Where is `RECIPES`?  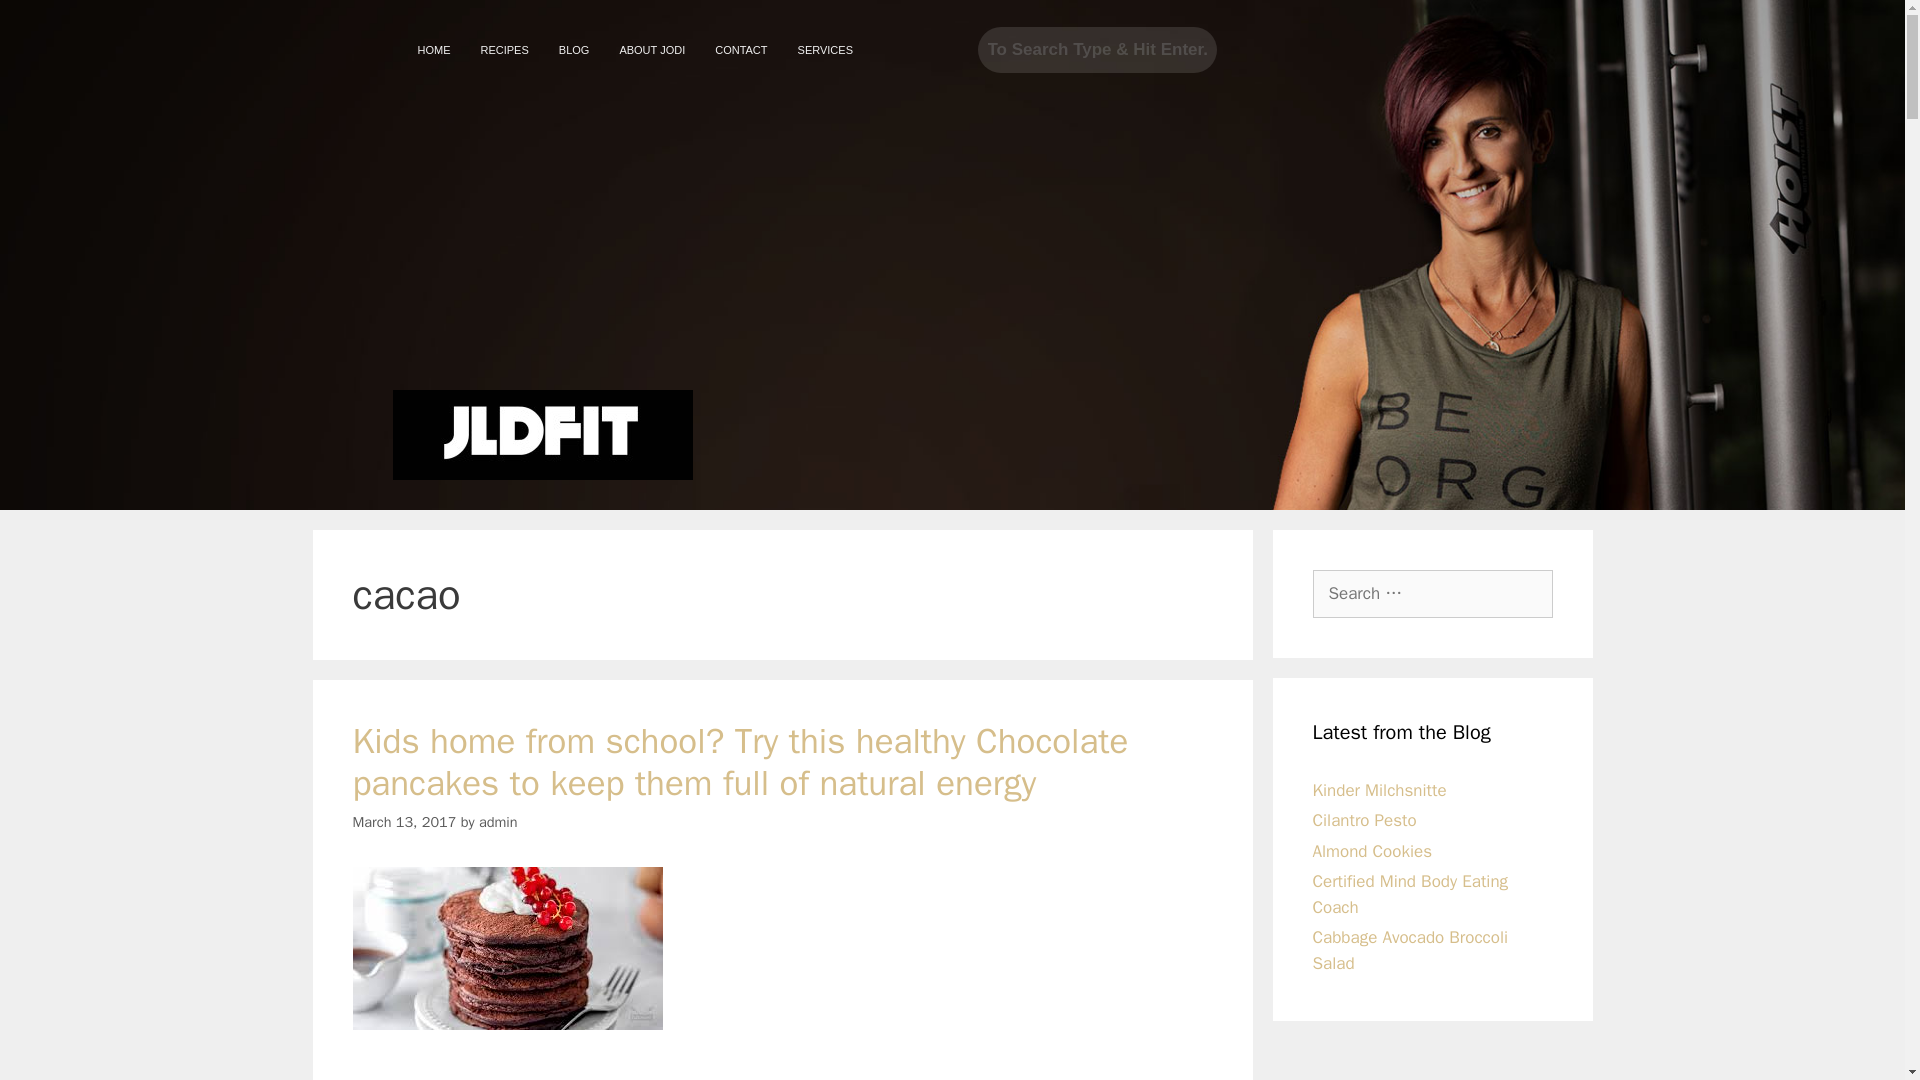 RECIPES is located at coordinates (504, 50).